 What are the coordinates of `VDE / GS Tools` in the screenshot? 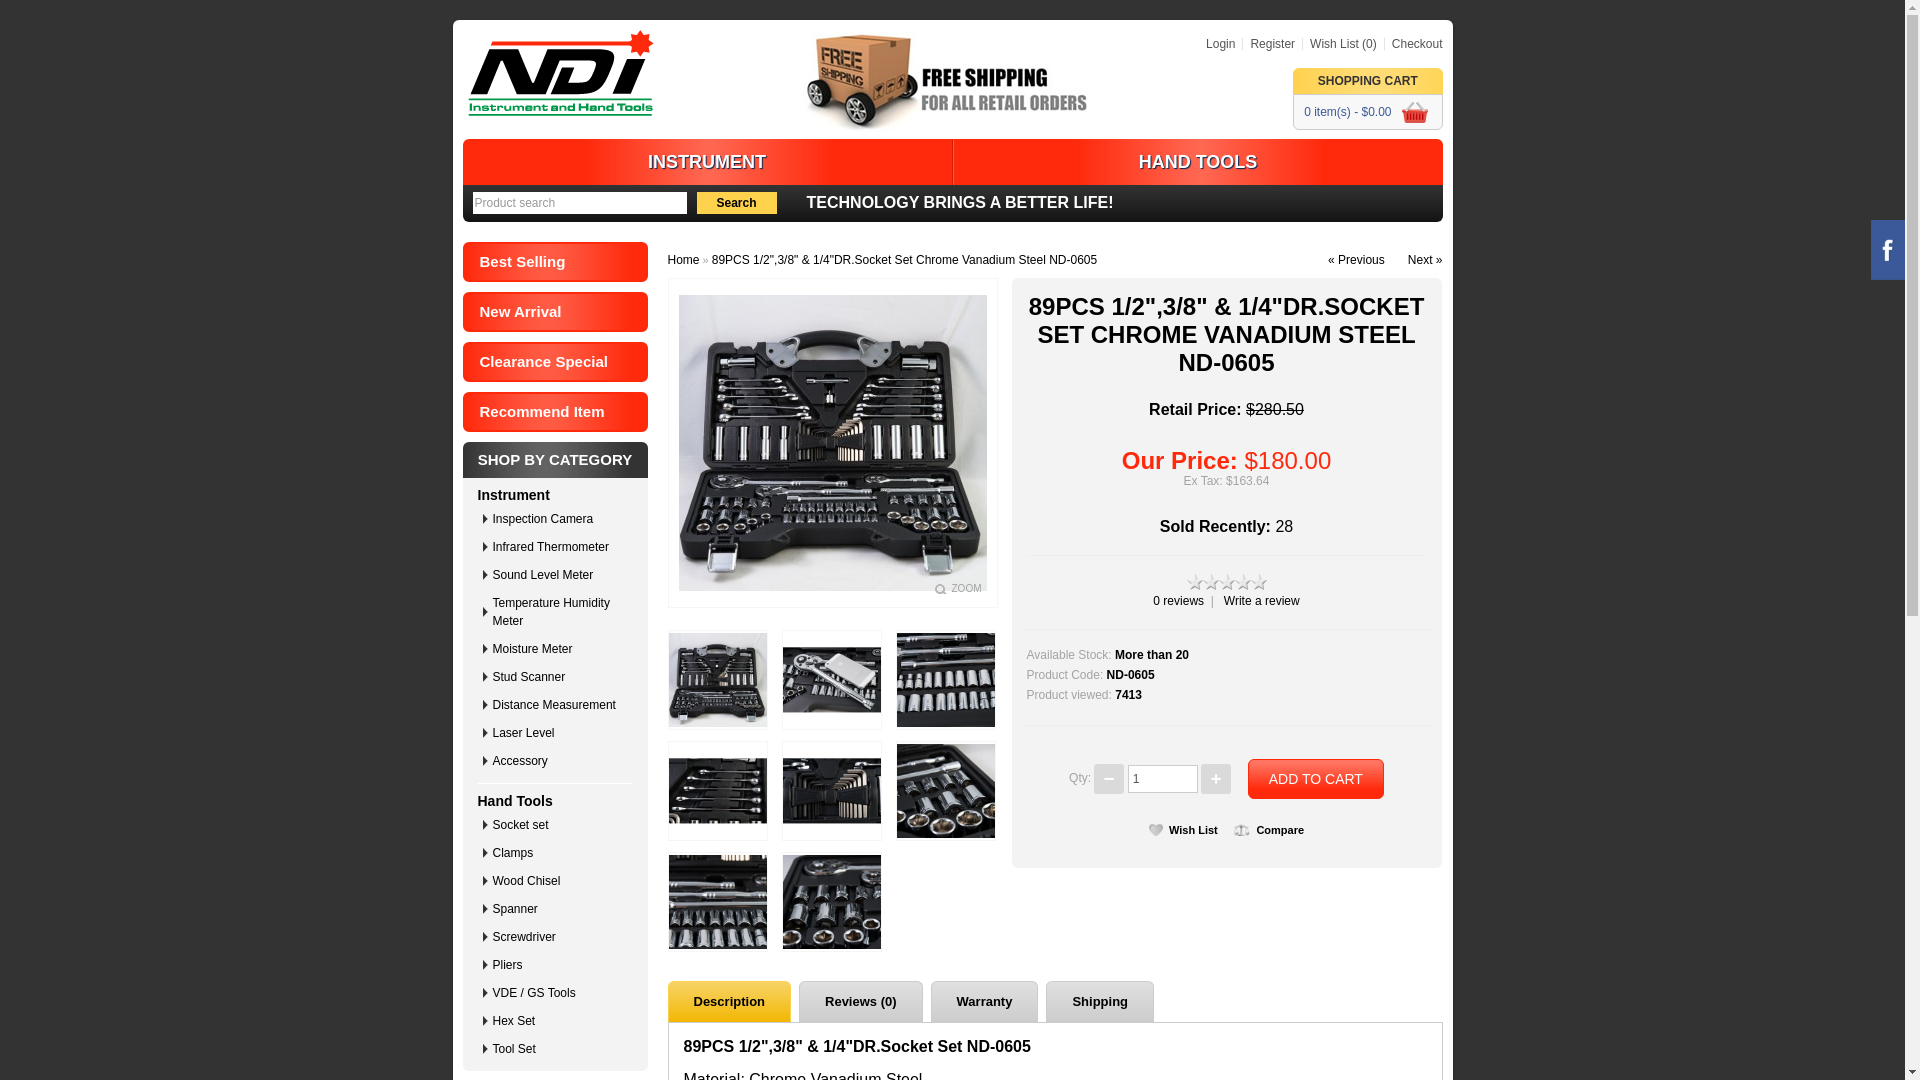 It's located at (559, 993).